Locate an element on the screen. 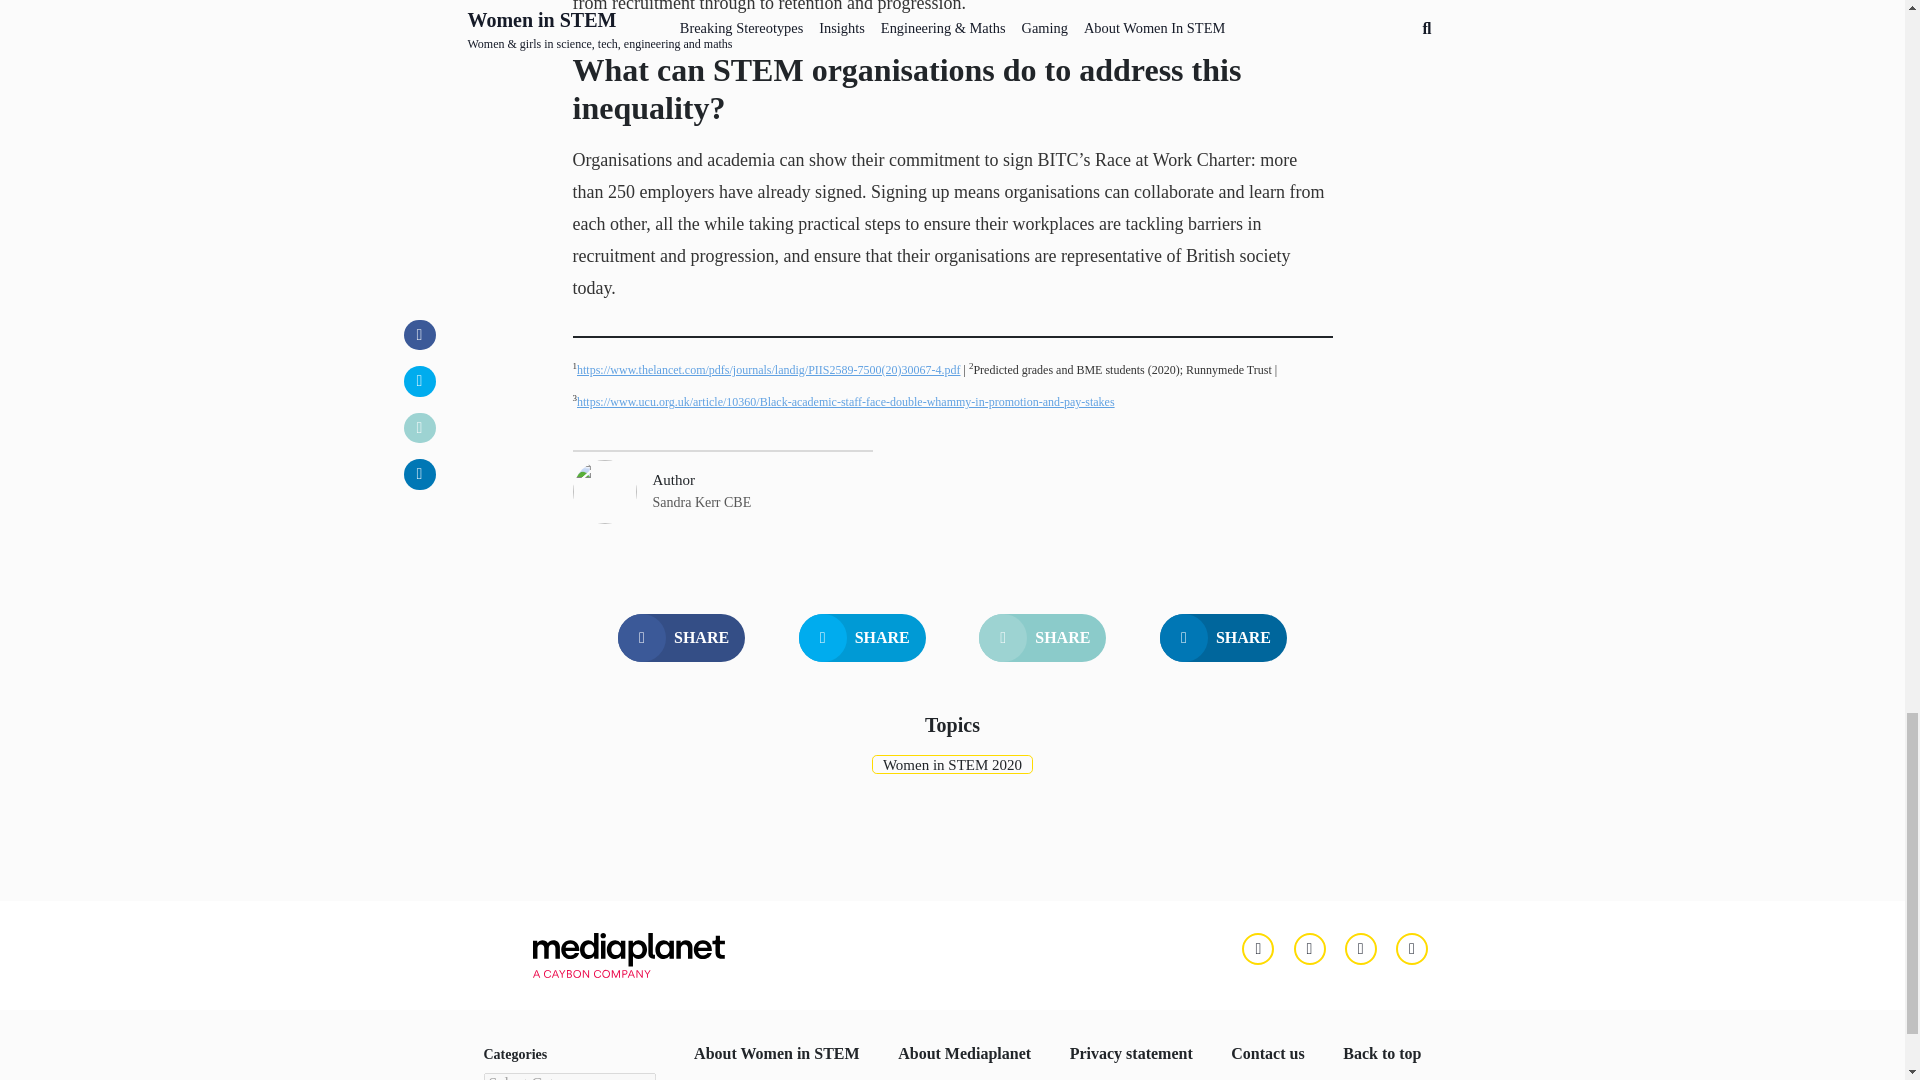 The height and width of the screenshot is (1080, 1920). Women in STEM 2020 is located at coordinates (952, 764).